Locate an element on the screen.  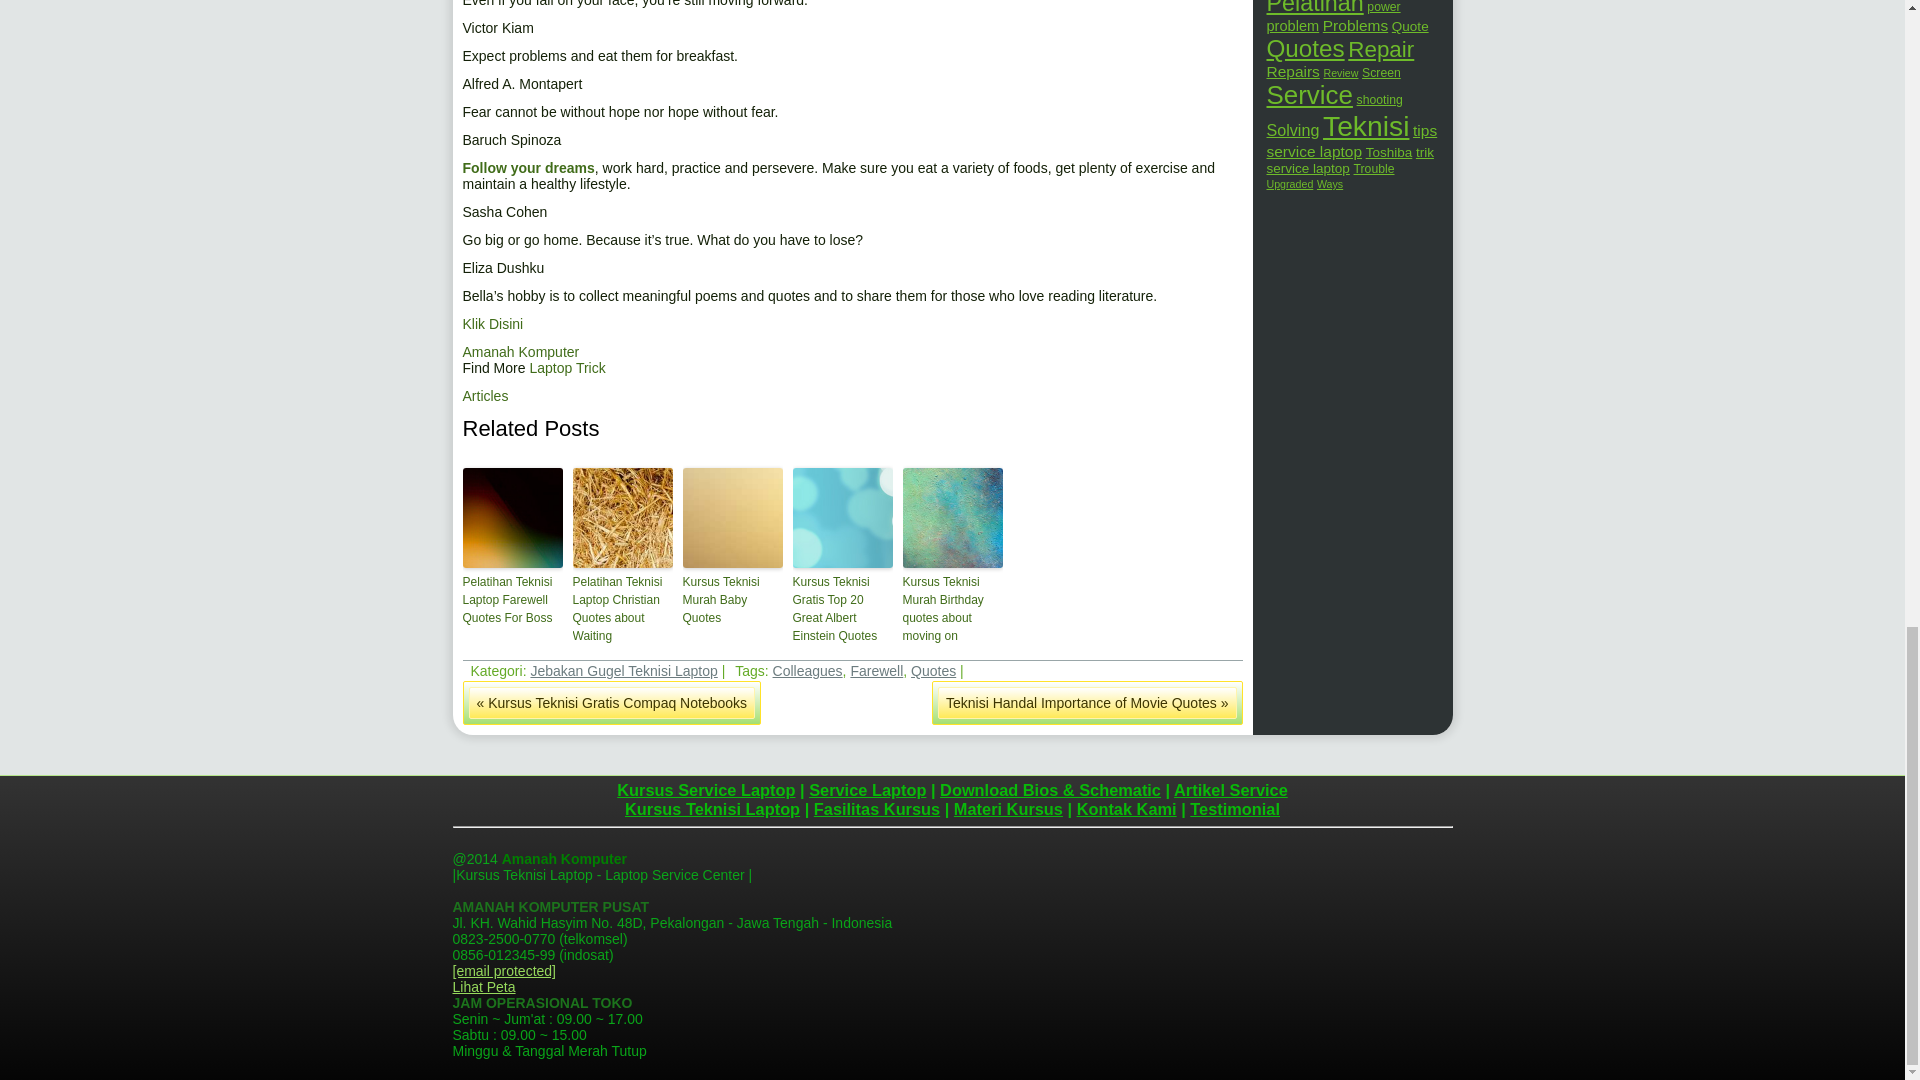
Quotes Tag is located at coordinates (933, 671).